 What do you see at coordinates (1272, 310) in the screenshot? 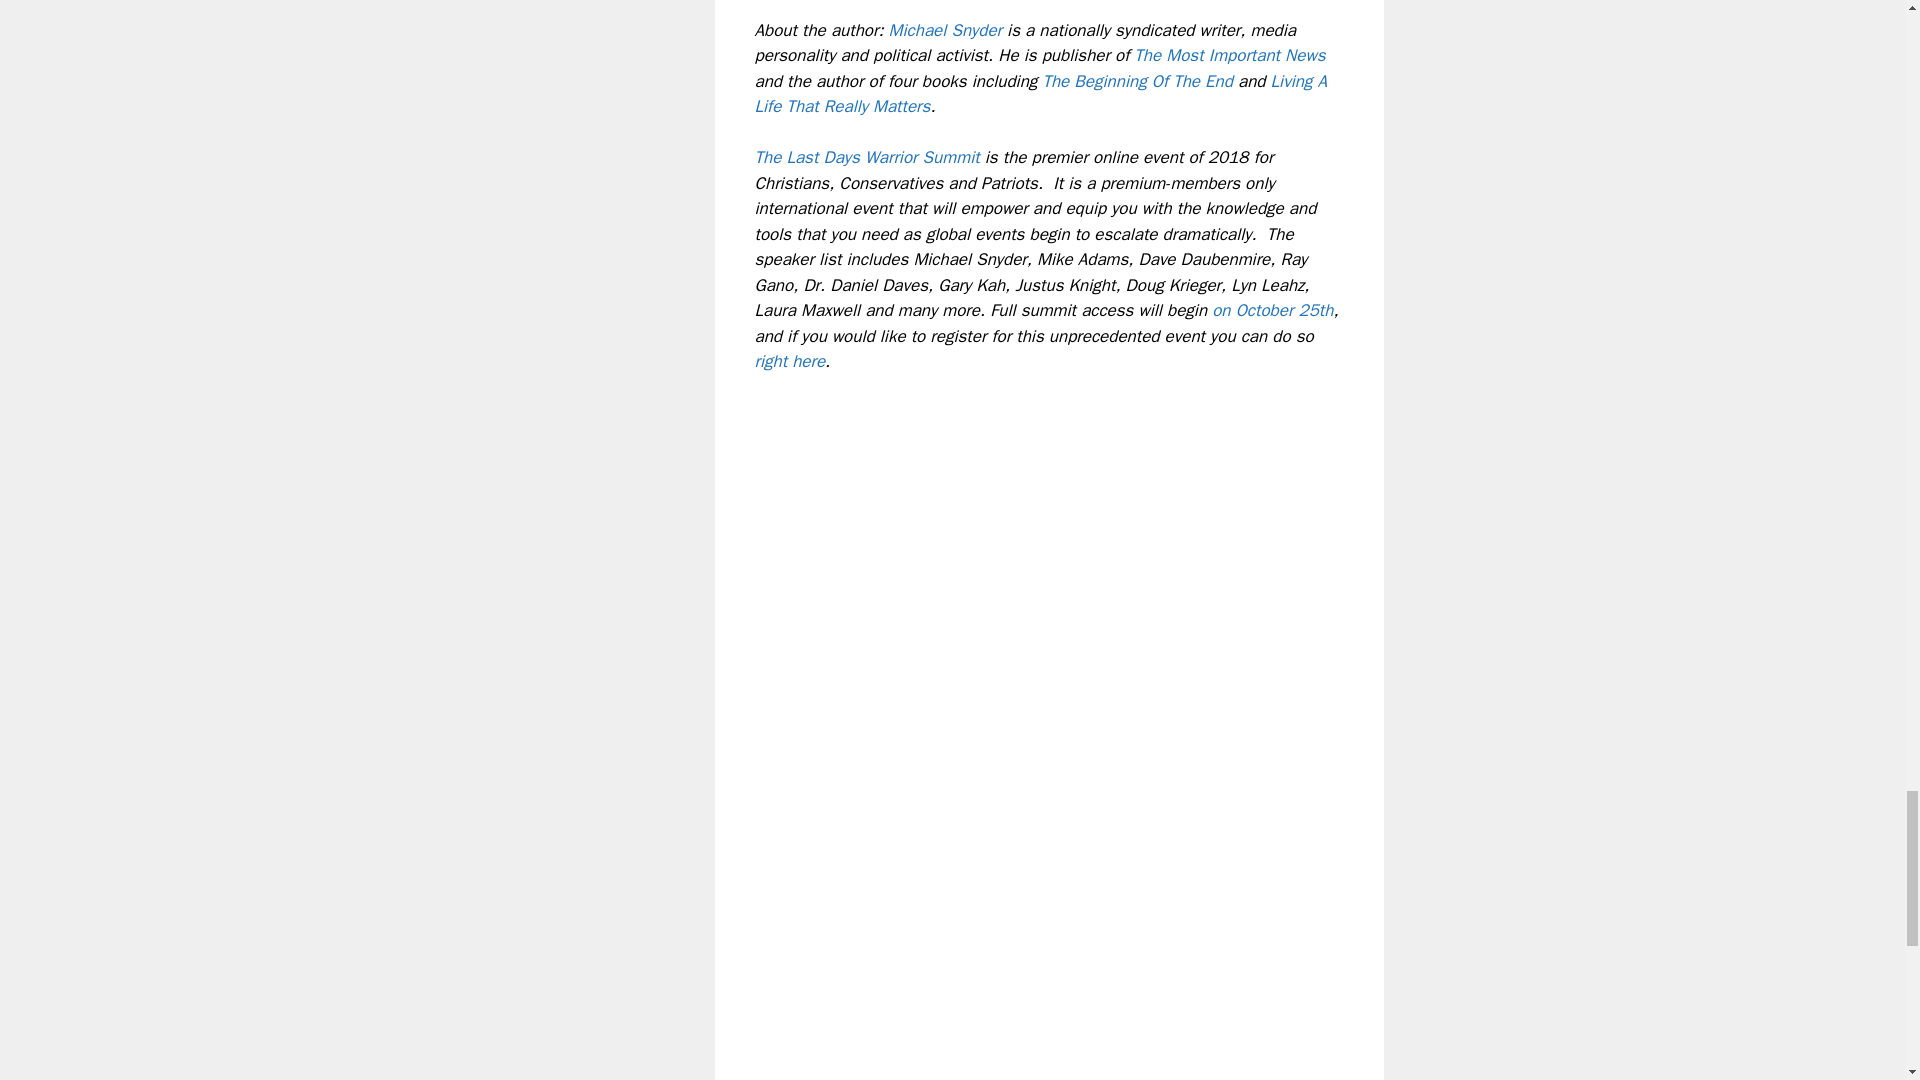
I see `on October 25th` at bounding box center [1272, 310].